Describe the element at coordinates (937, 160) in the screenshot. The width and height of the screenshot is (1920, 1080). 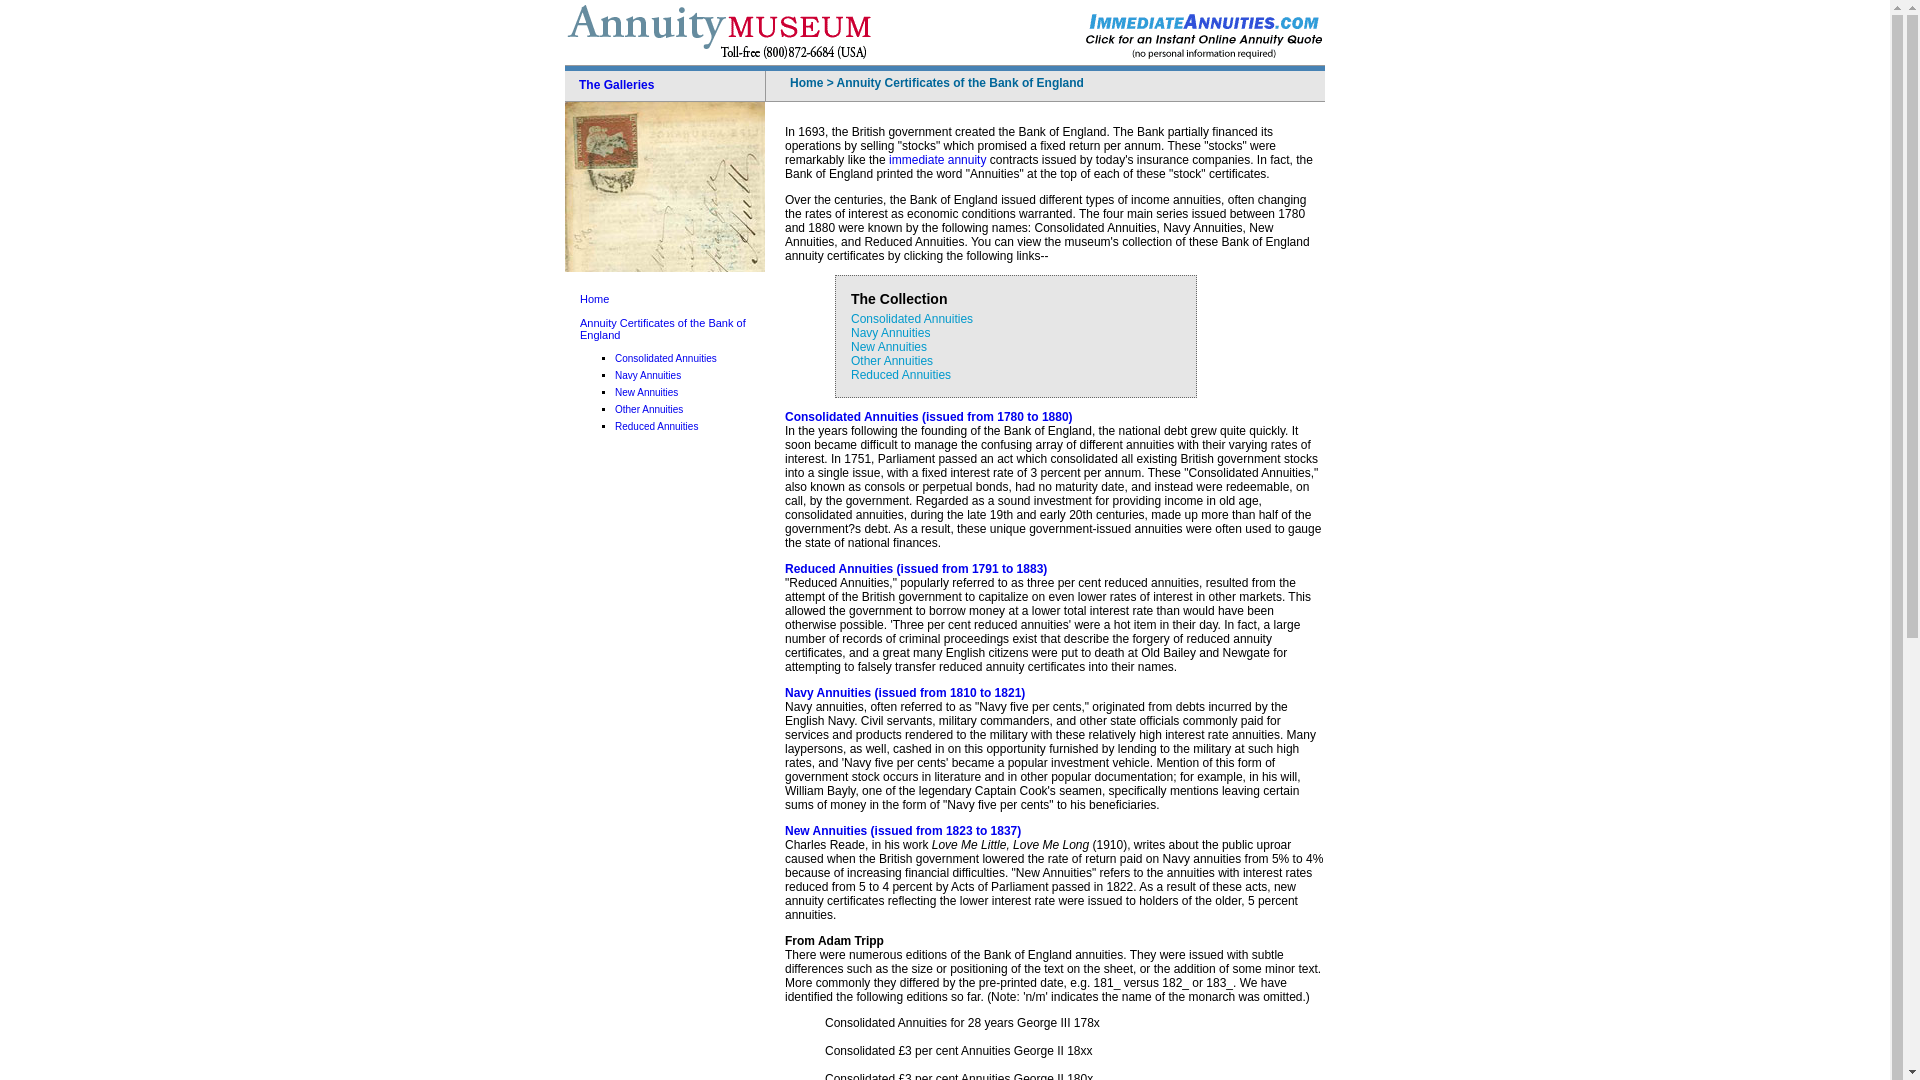
I see `immediate annuity` at that location.